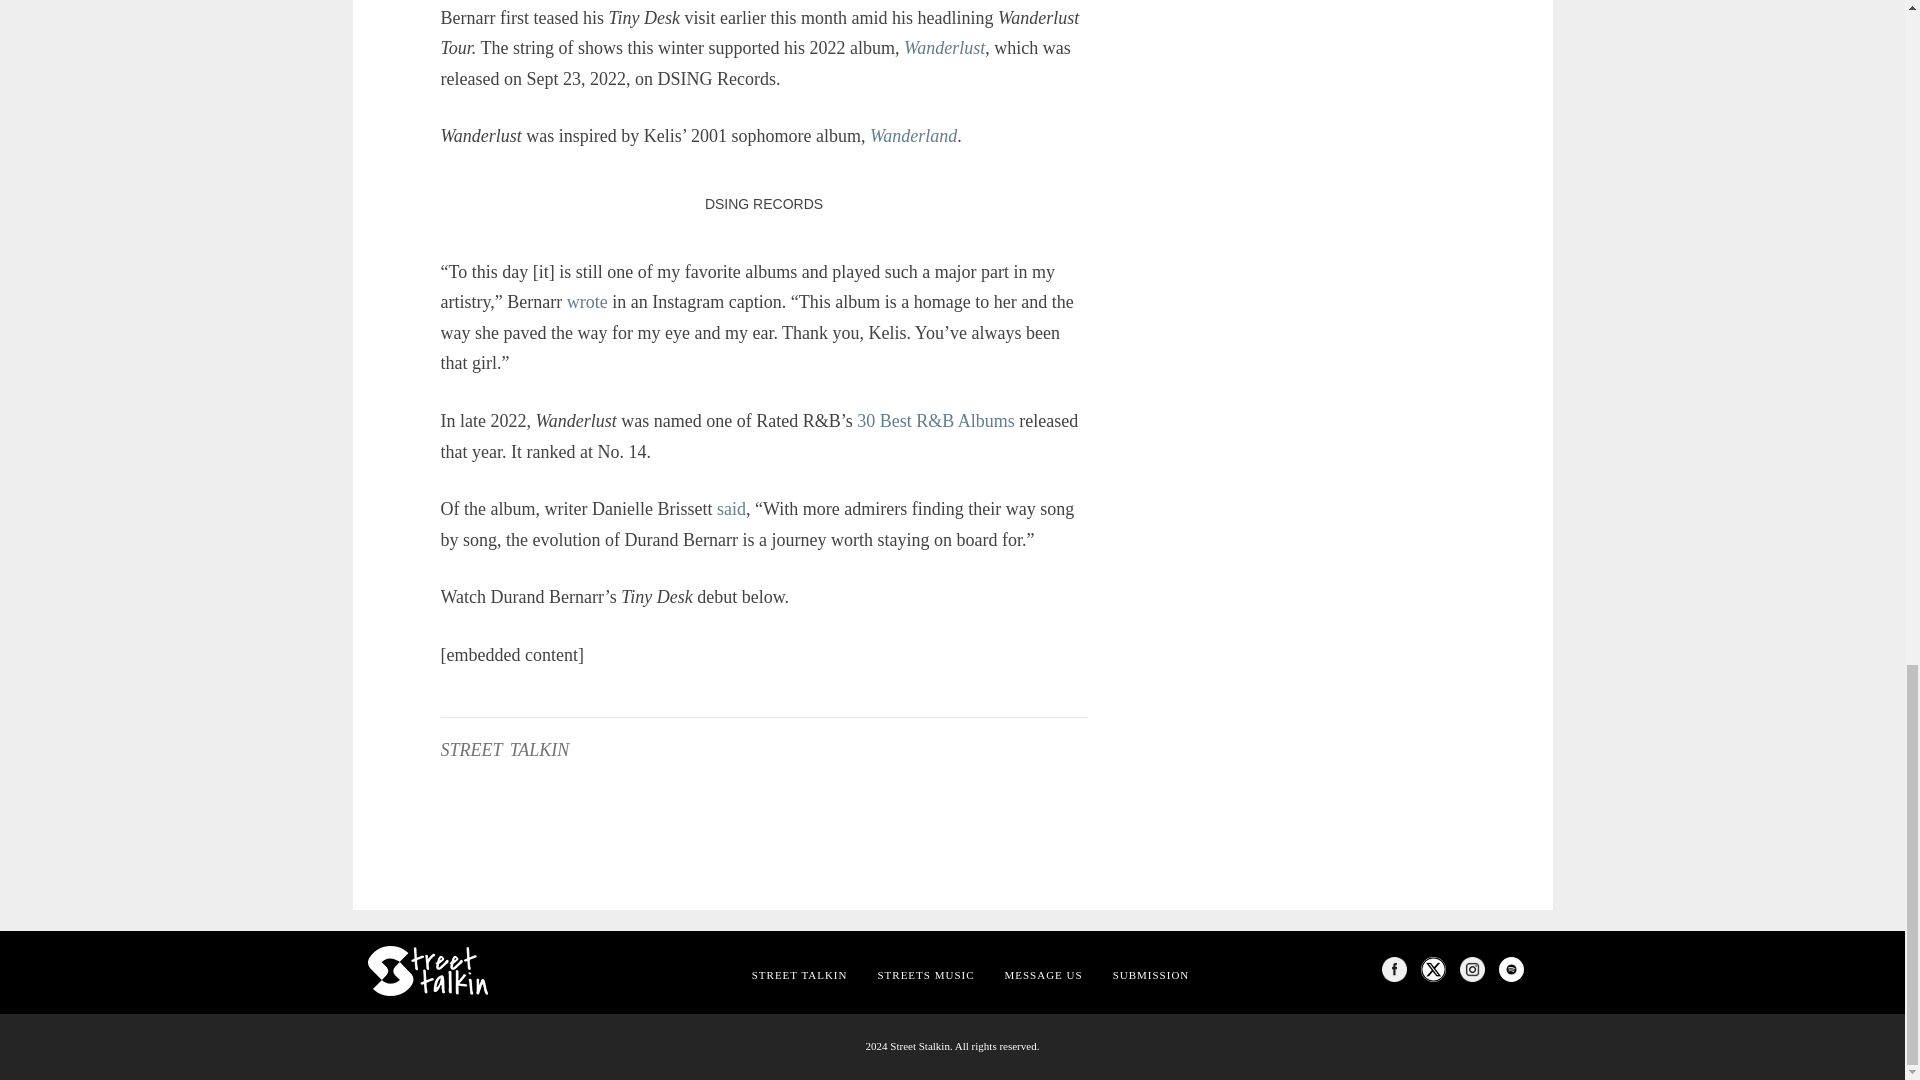 The height and width of the screenshot is (1080, 1920). I want to click on Submission, so click(1152, 974).